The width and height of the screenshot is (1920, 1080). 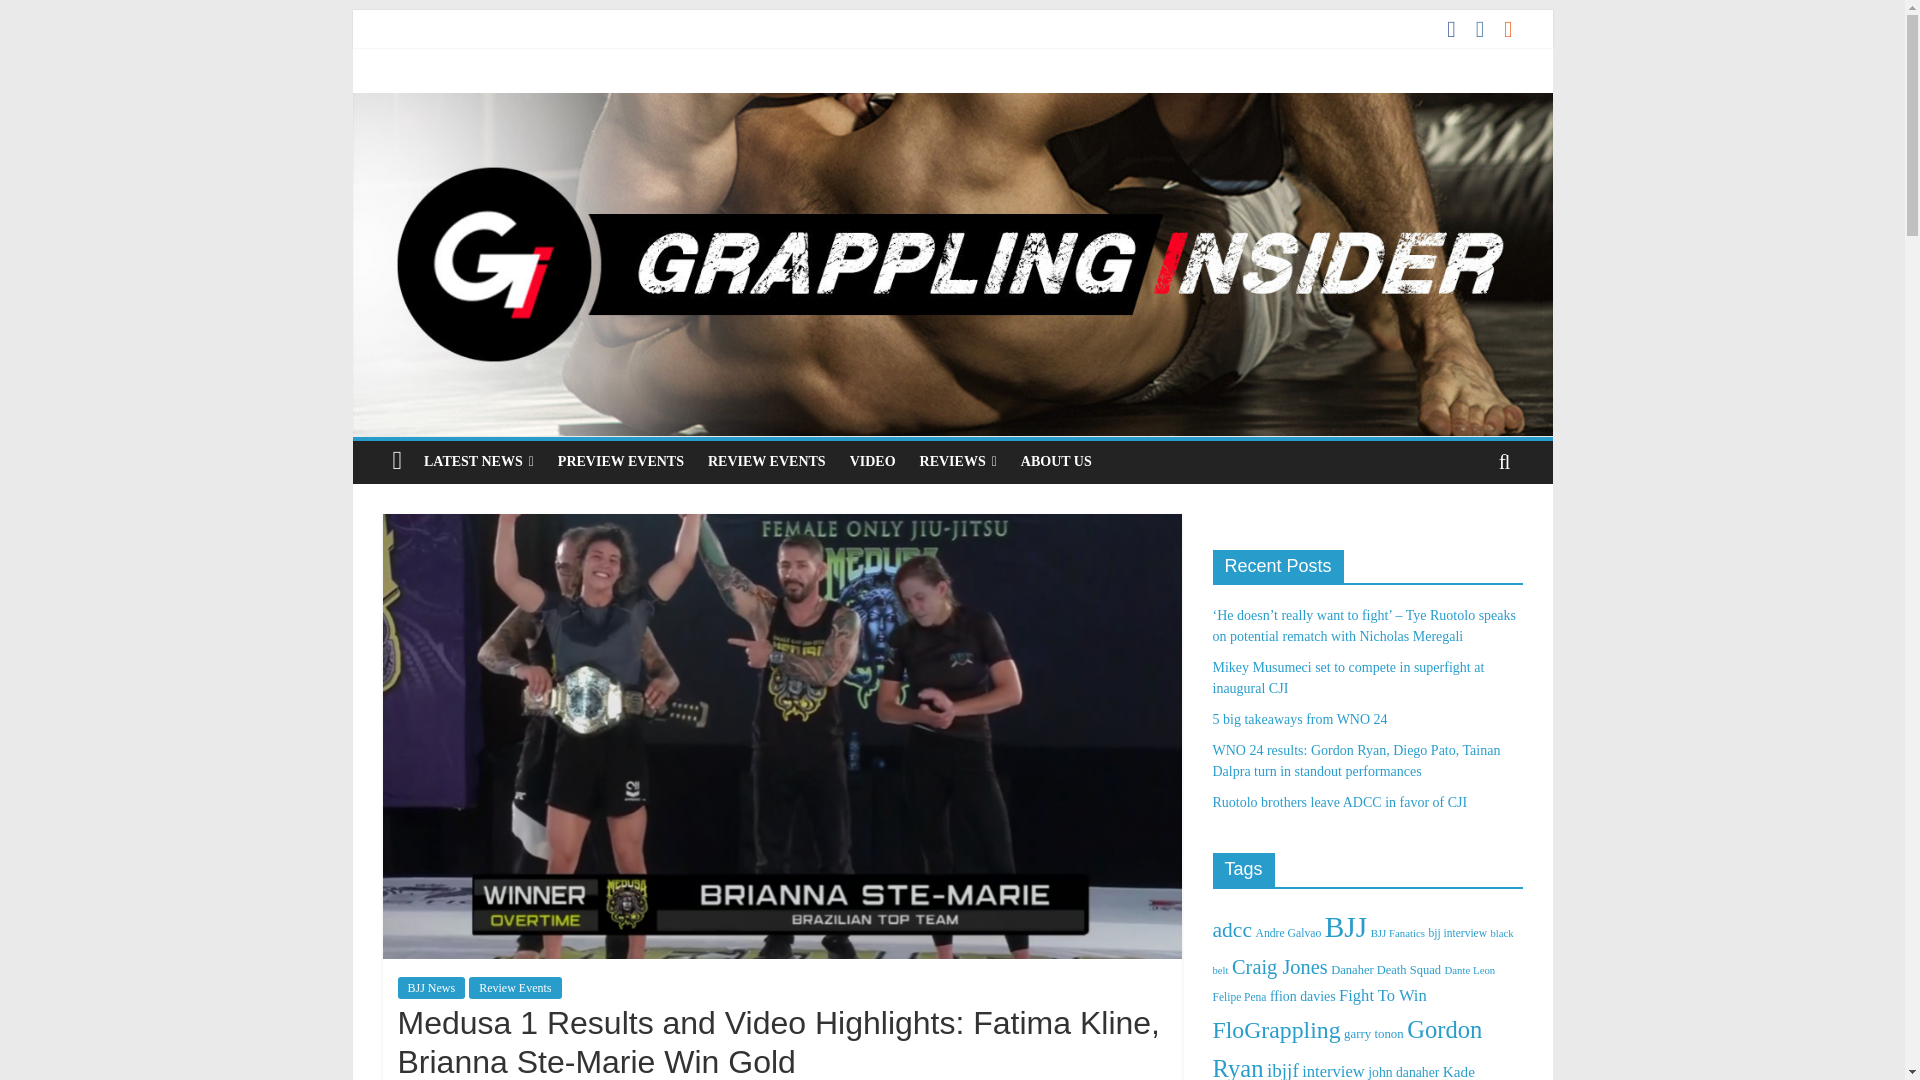 What do you see at coordinates (620, 461) in the screenshot?
I see `PREVIEW EVENTS` at bounding box center [620, 461].